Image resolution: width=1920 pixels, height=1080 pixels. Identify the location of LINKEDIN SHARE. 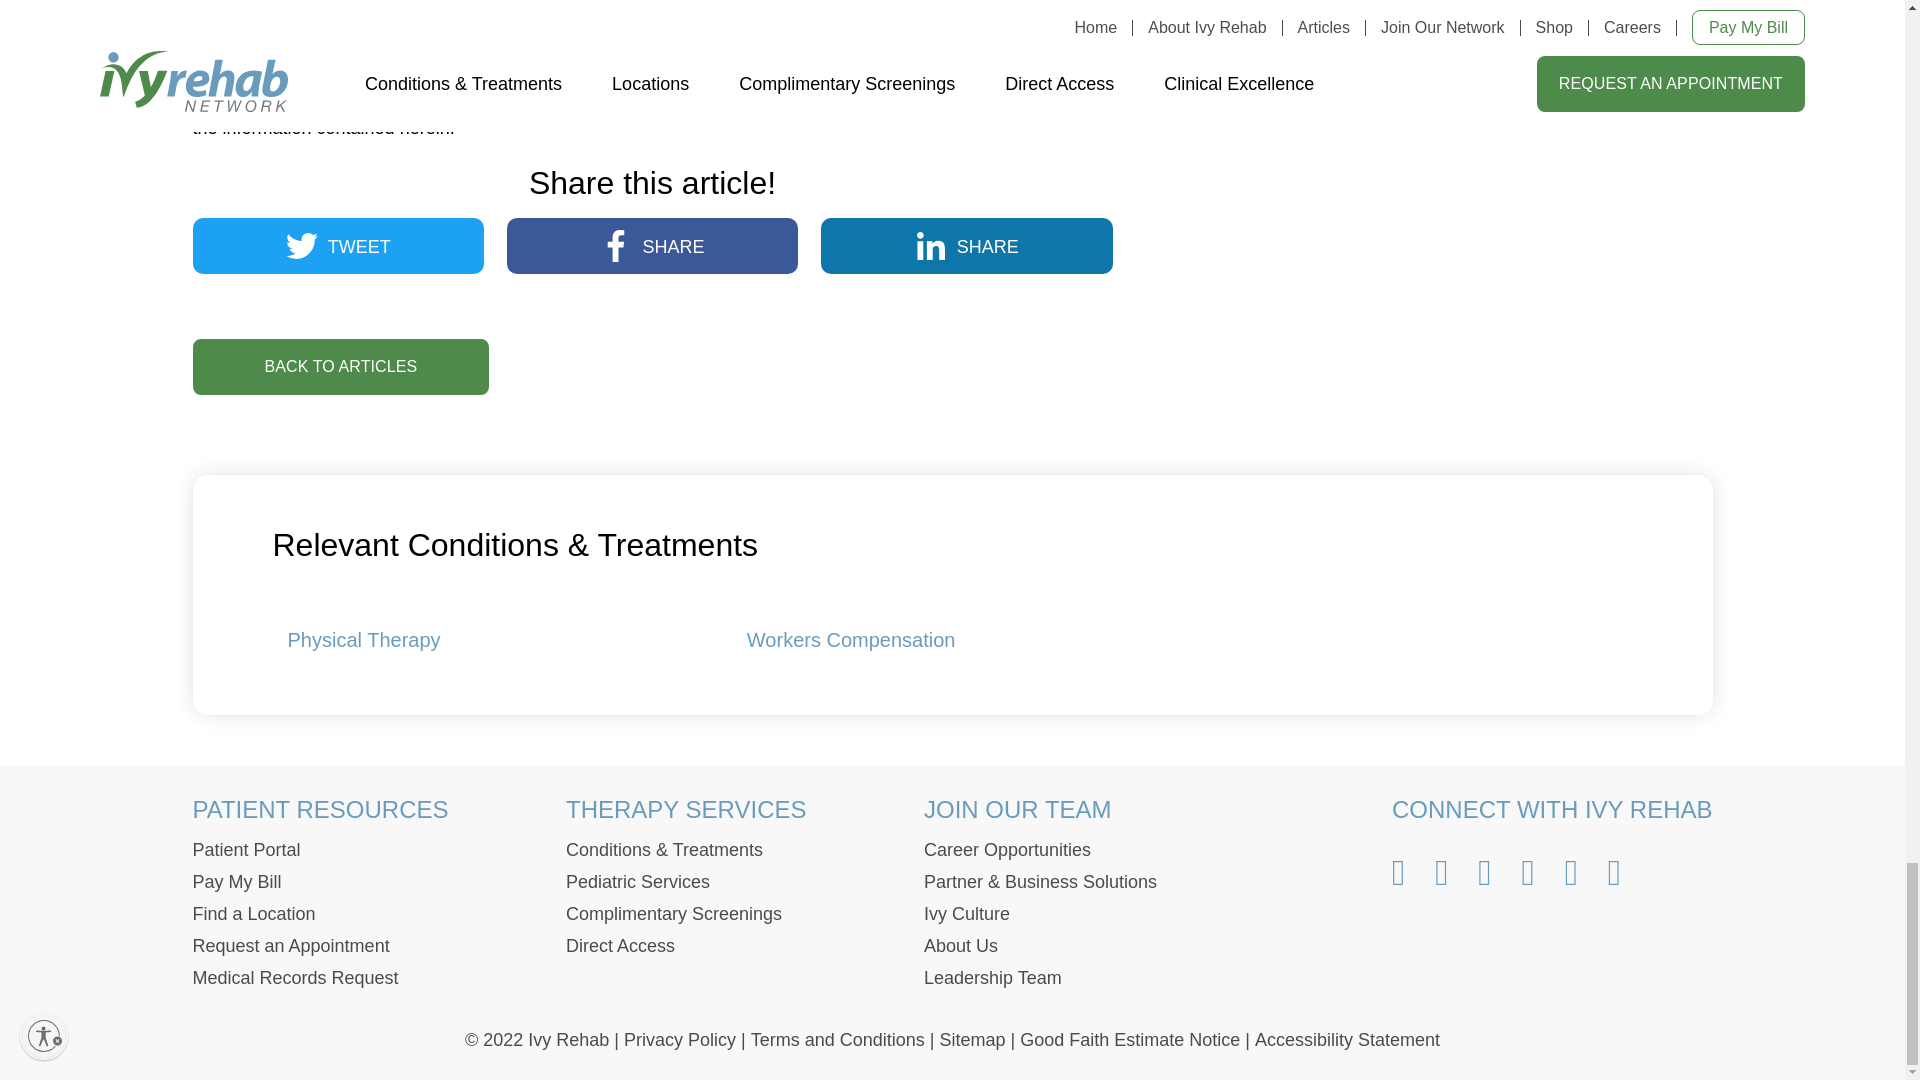
(967, 246).